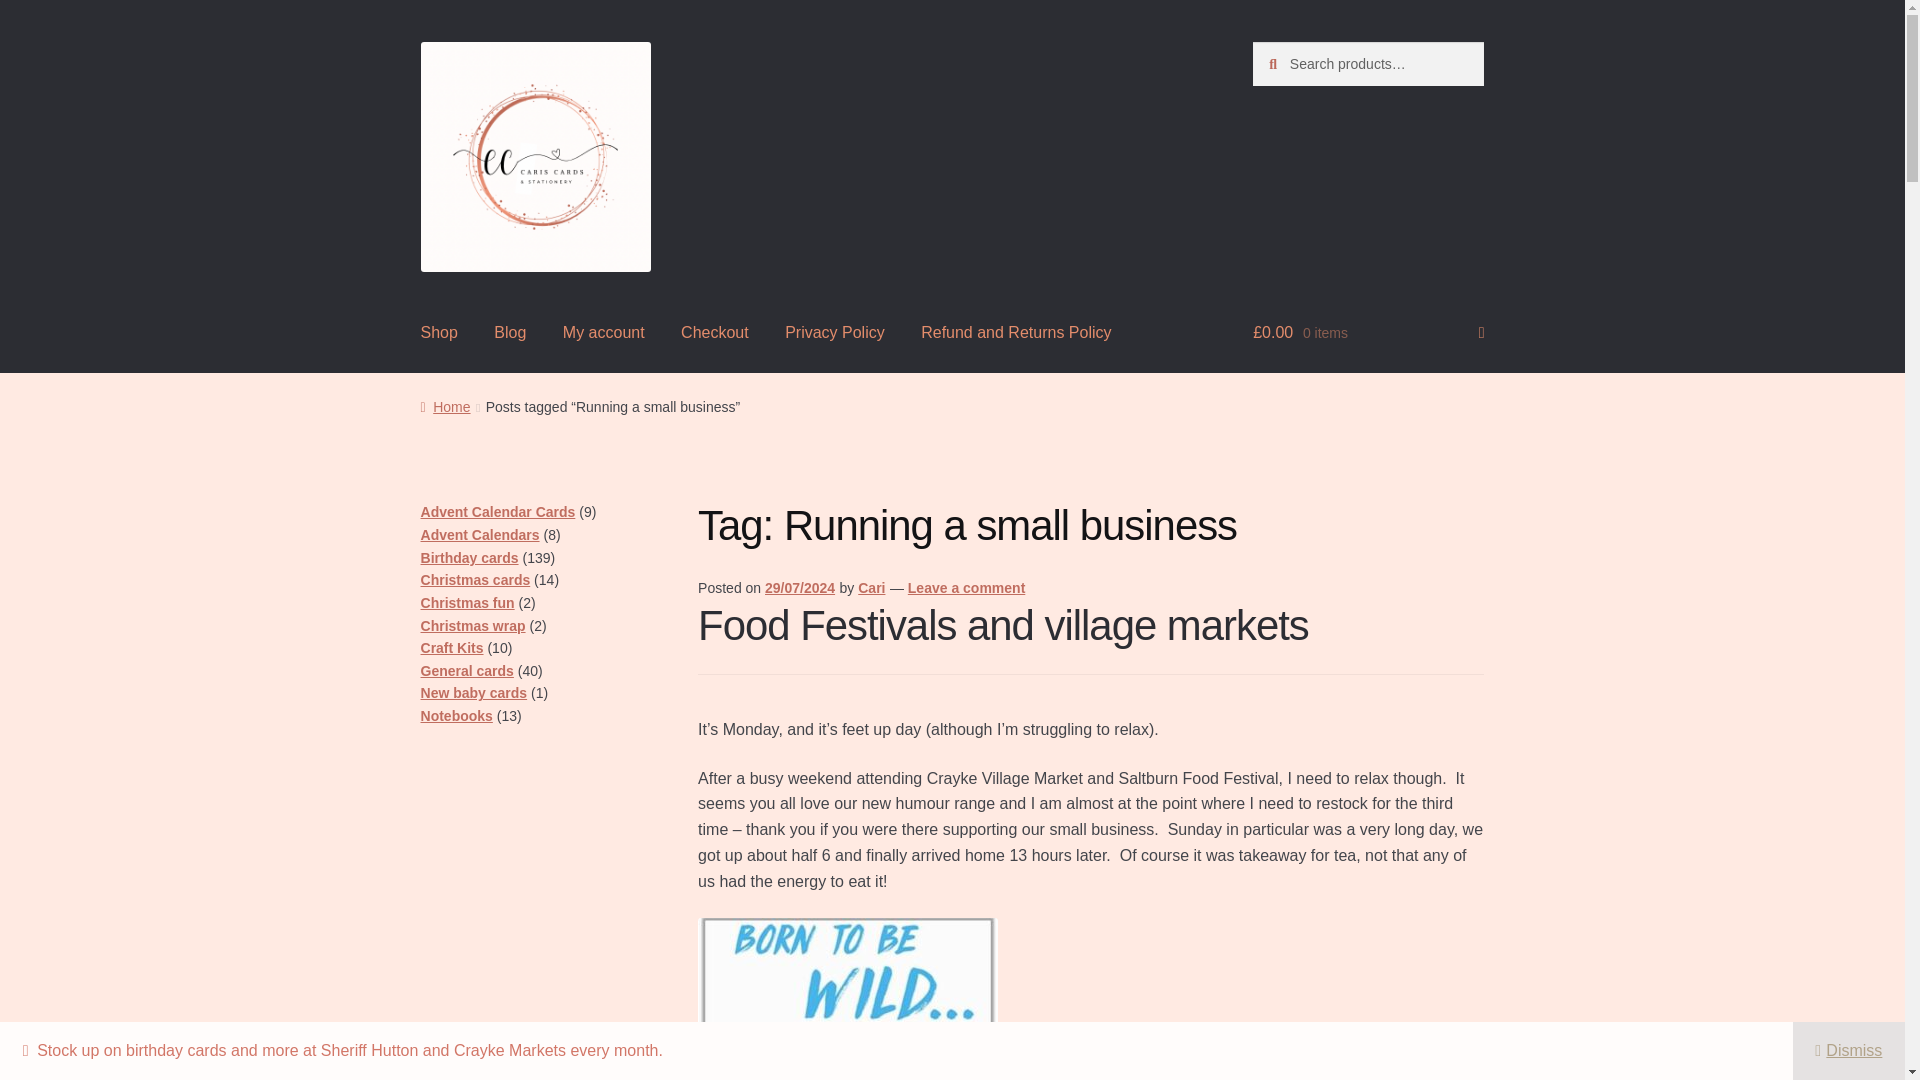 Image resolution: width=1920 pixels, height=1080 pixels. Describe the element at coordinates (966, 588) in the screenshot. I see `Leave a comment` at that location.